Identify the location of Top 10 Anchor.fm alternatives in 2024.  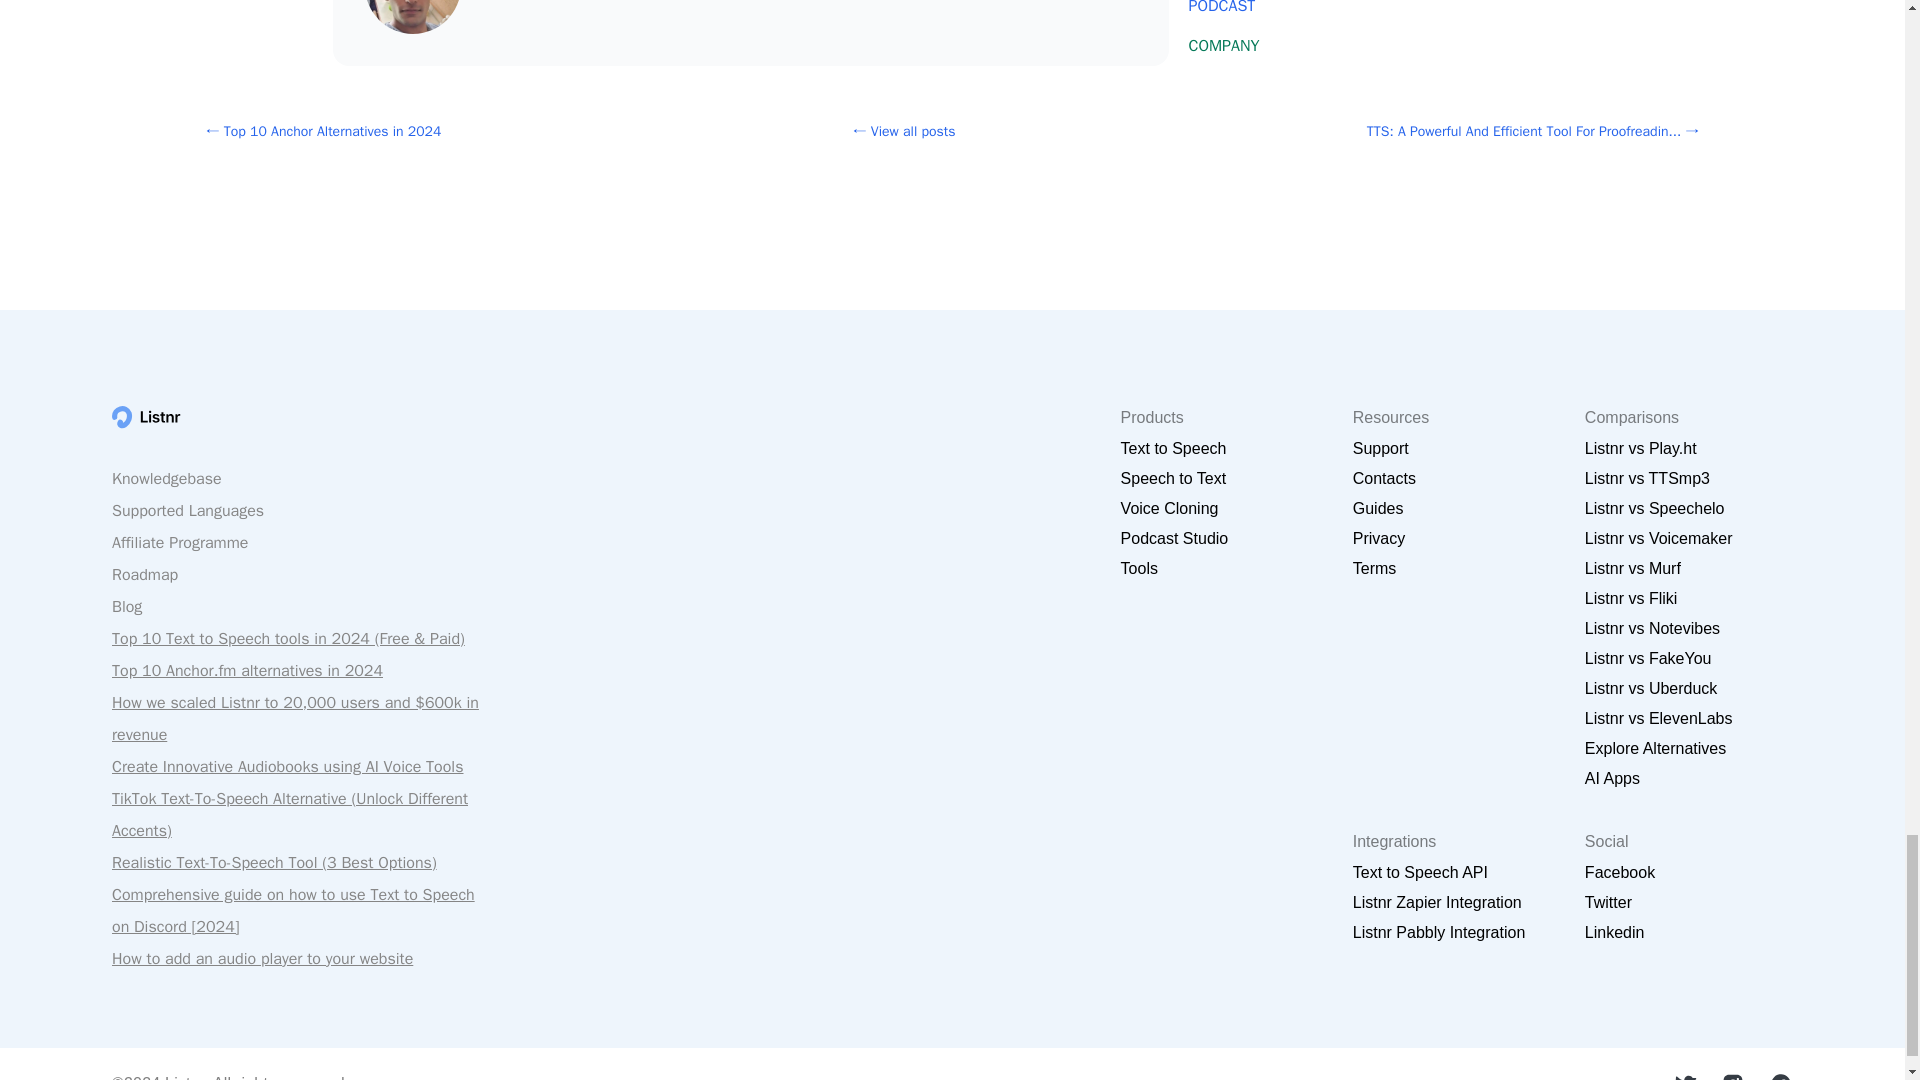
(246, 670).